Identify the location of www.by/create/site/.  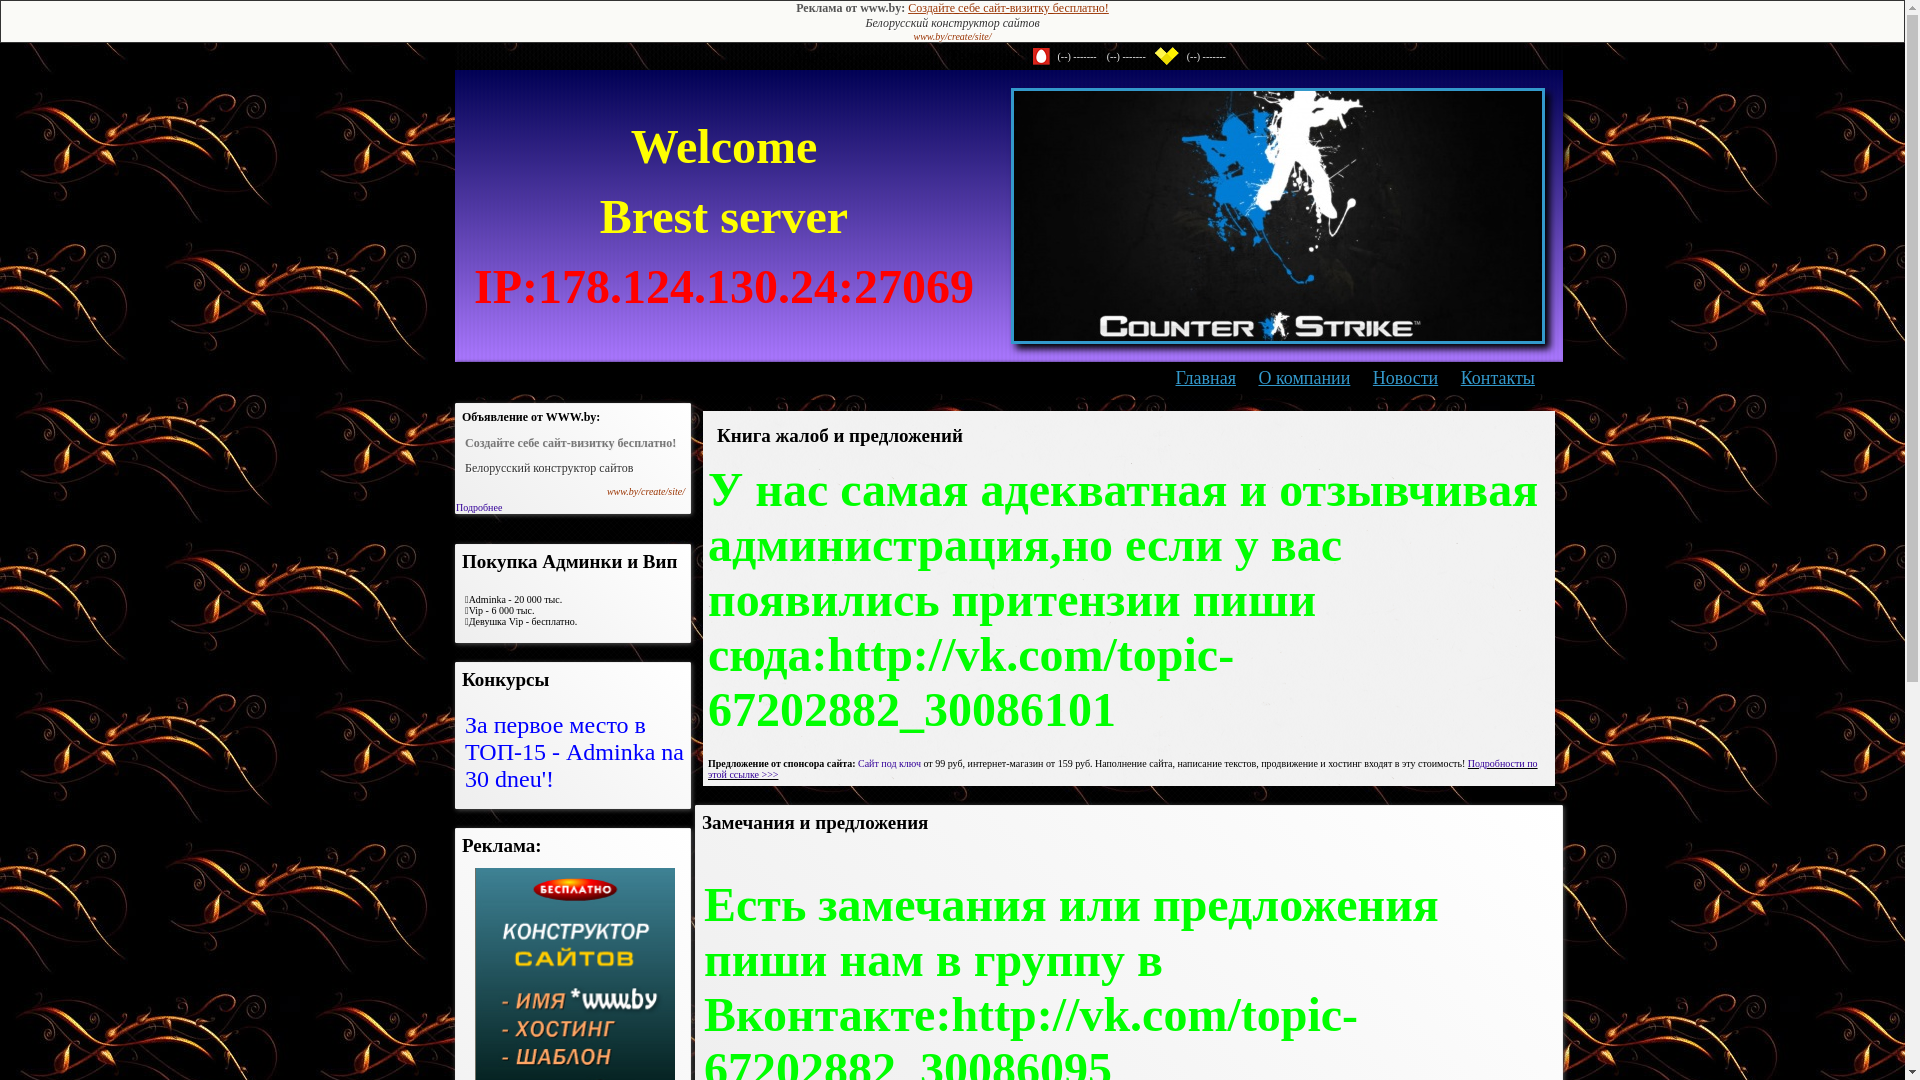
(952, 36).